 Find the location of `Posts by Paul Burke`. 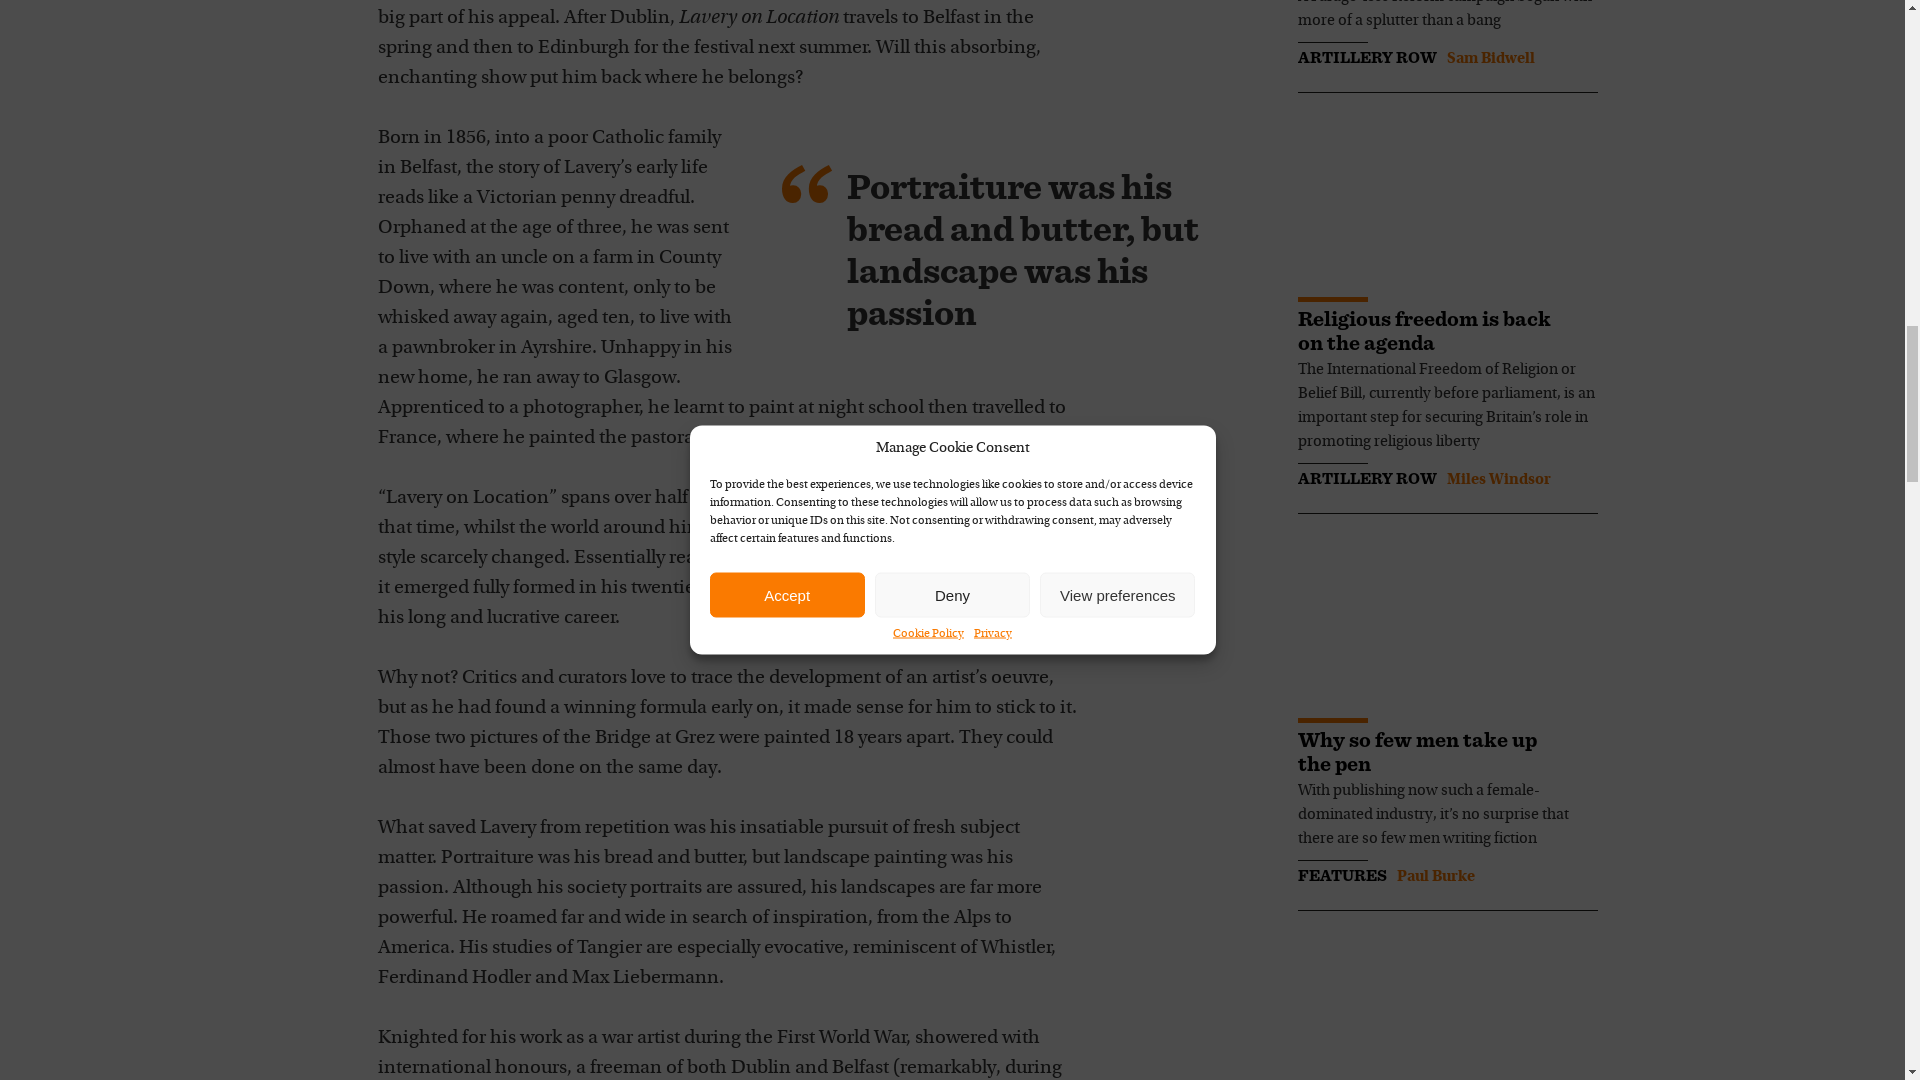

Posts by Paul Burke is located at coordinates (1434, 876).